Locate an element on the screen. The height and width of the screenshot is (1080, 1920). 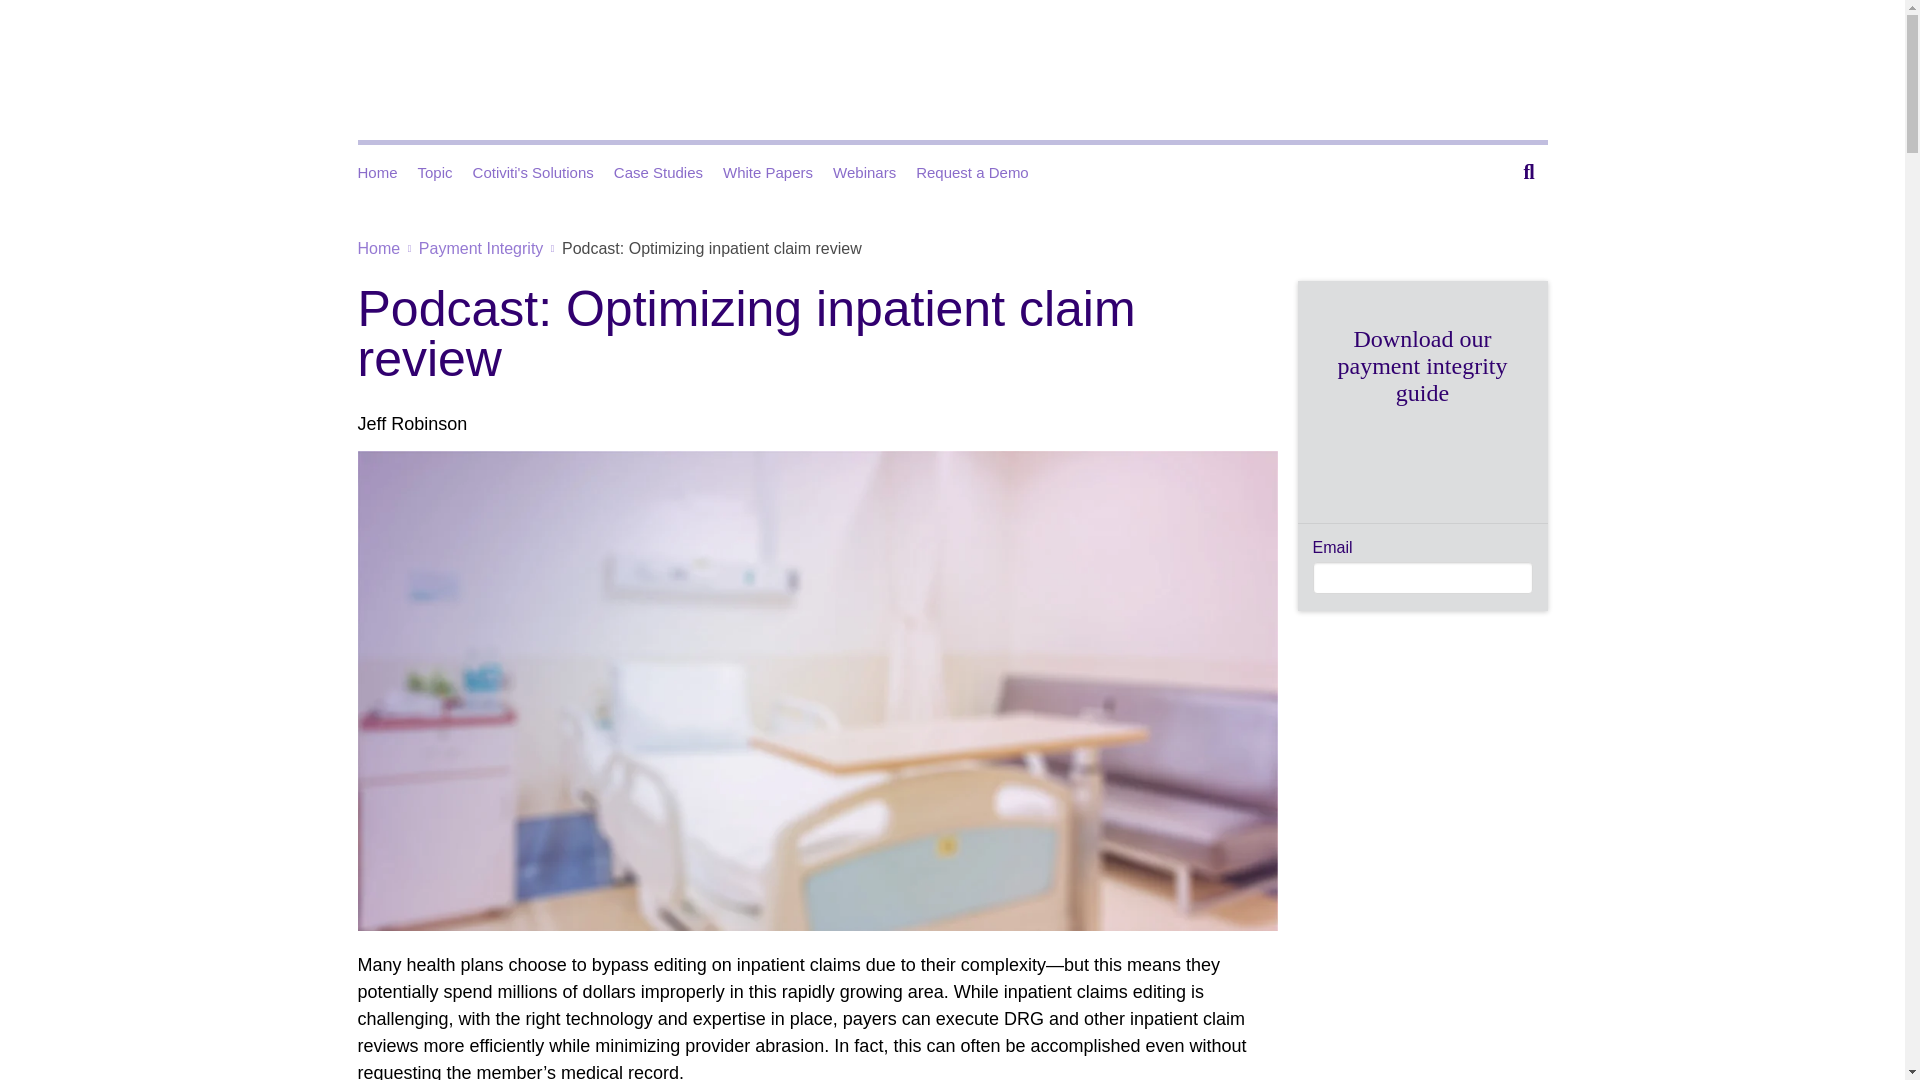
Home is located at coordinates (379, 248).